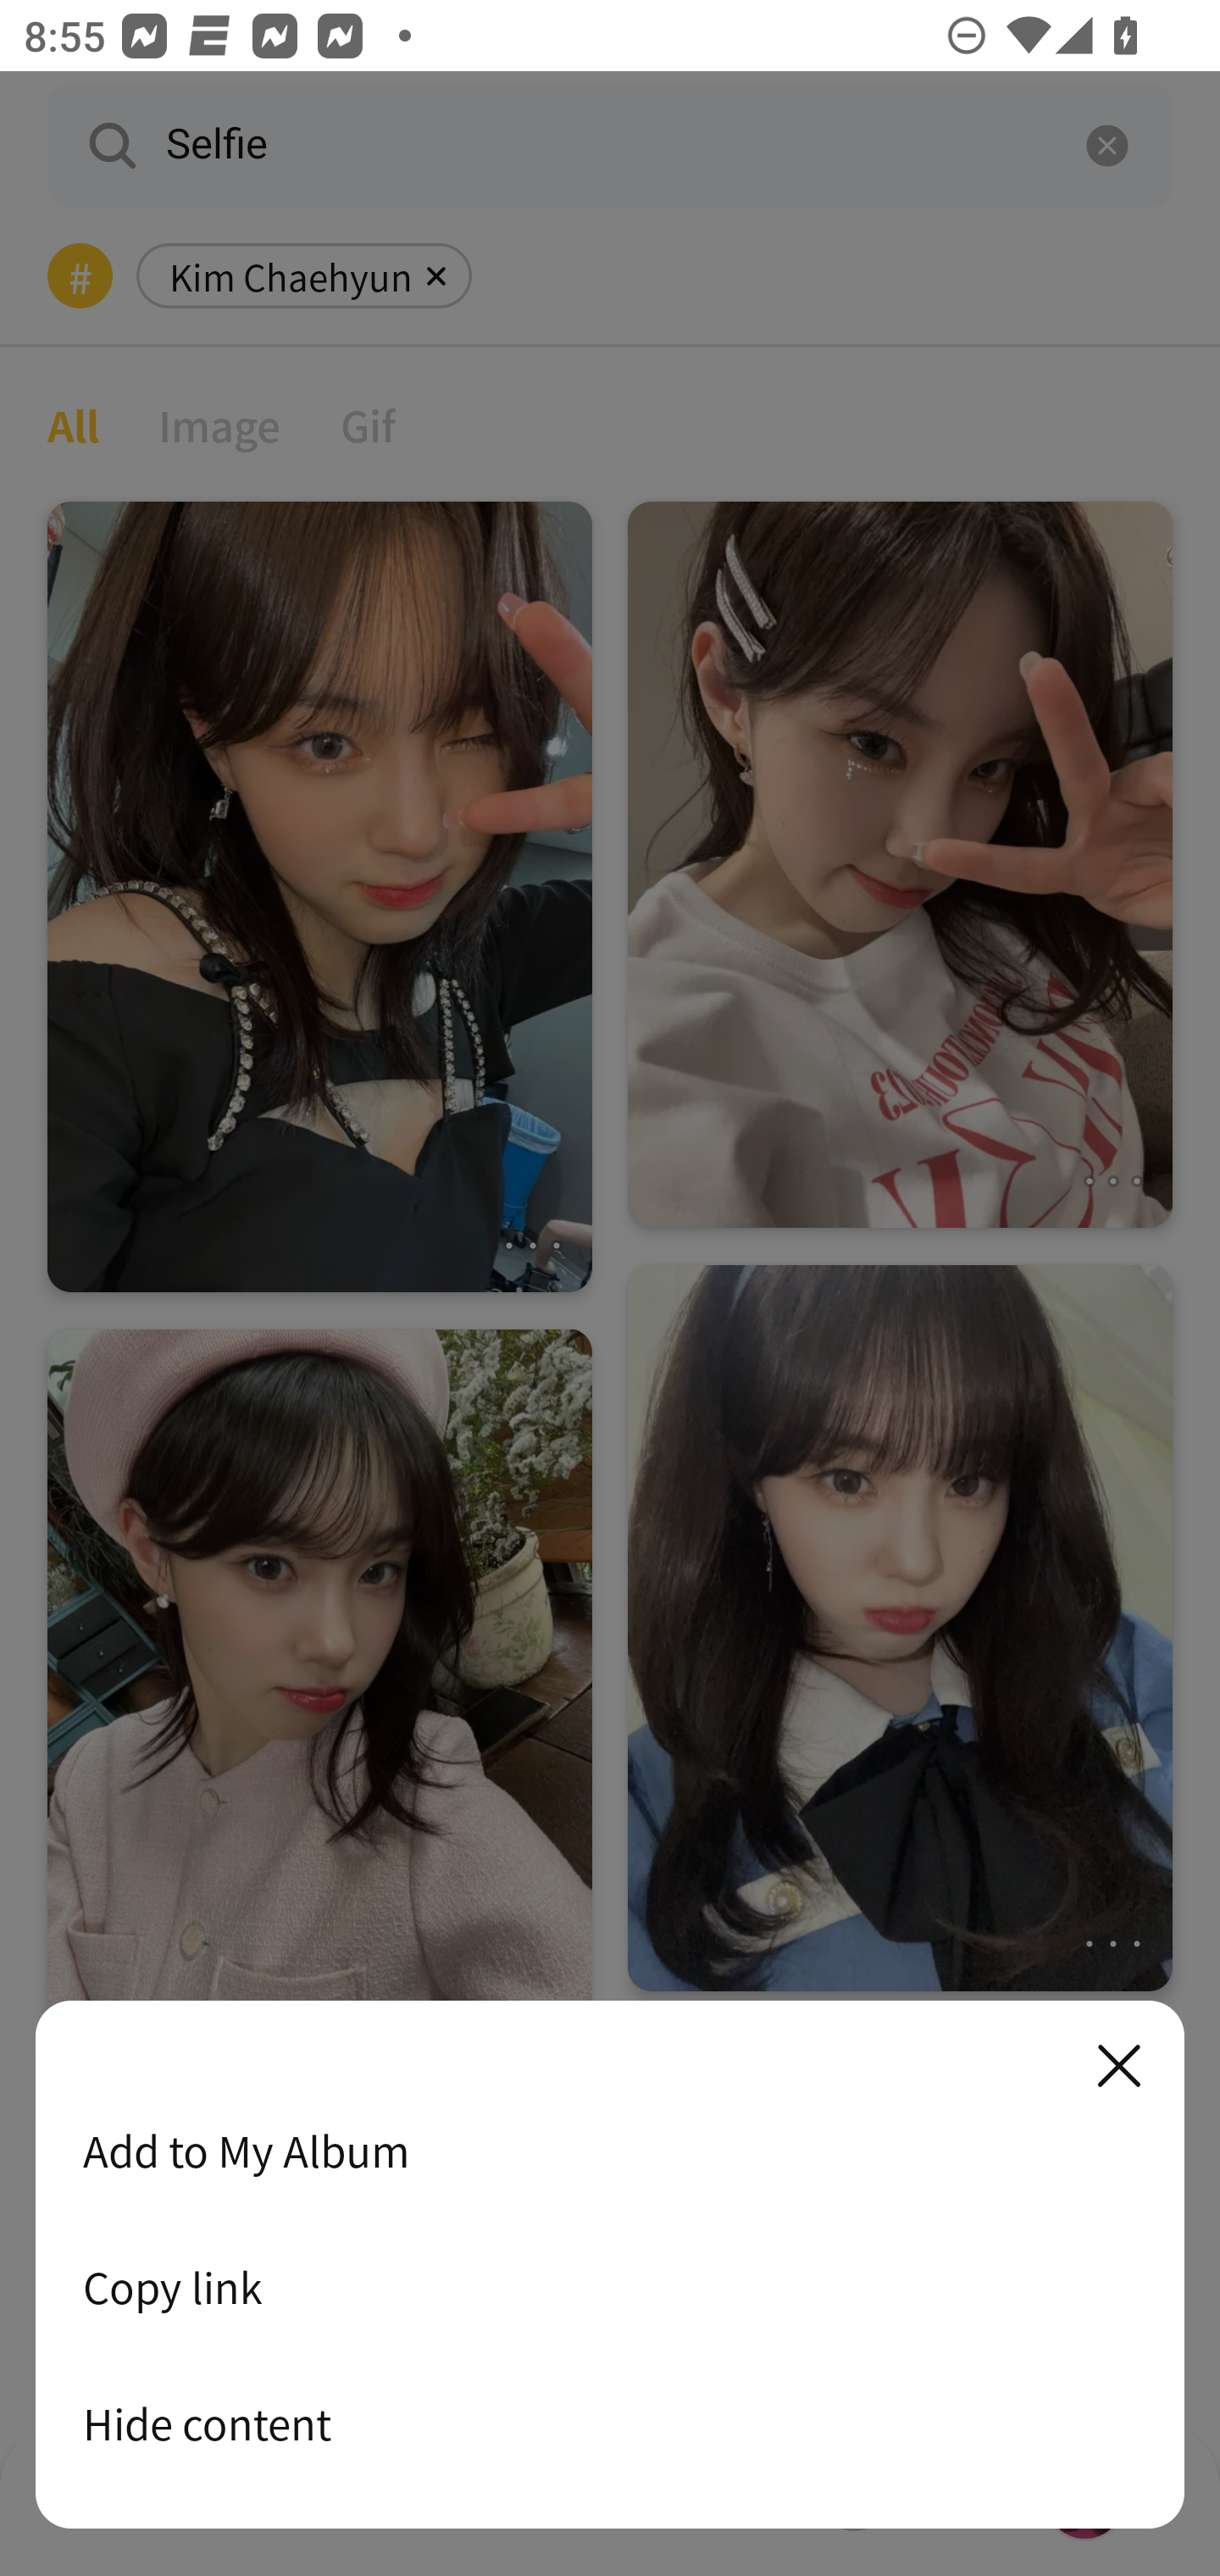 The width and height of the screenshot is (1220, 2576). Describe the element at coordinates (610, 2266) in the screenshot. I see `Add to My Album Copy link Hide content` at that location.